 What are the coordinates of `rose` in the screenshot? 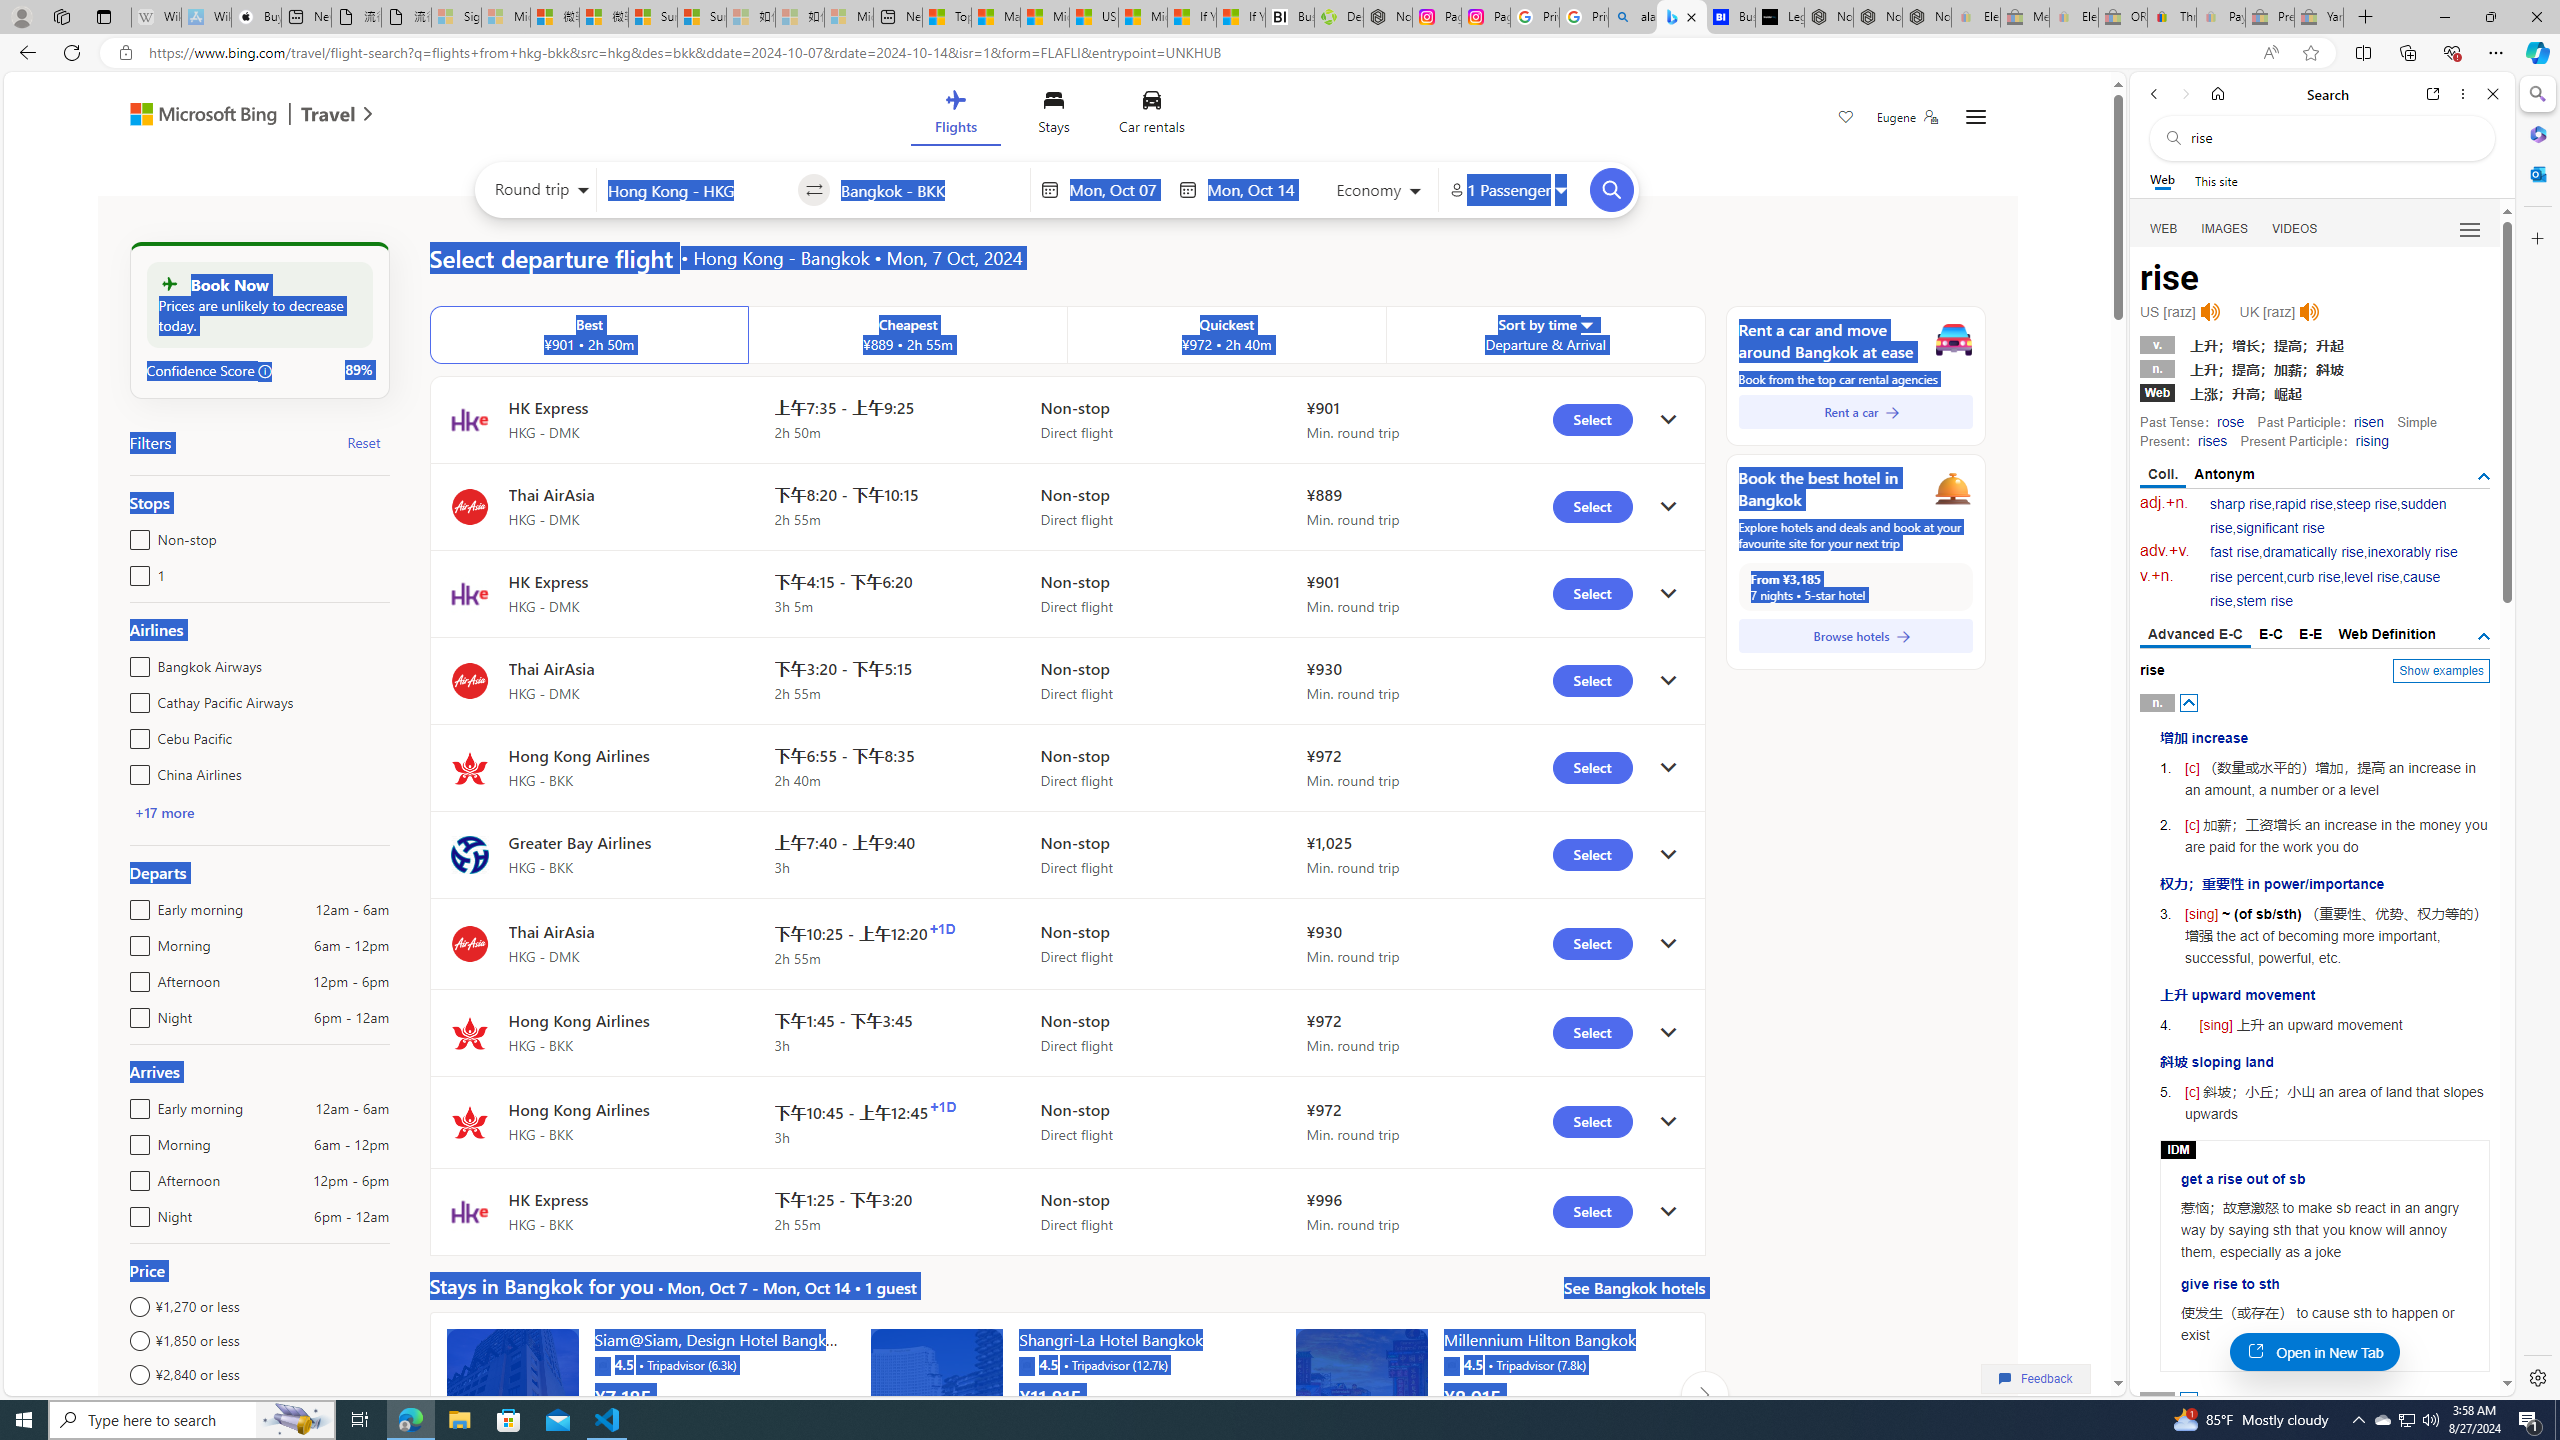 It's located at (2230, 422).